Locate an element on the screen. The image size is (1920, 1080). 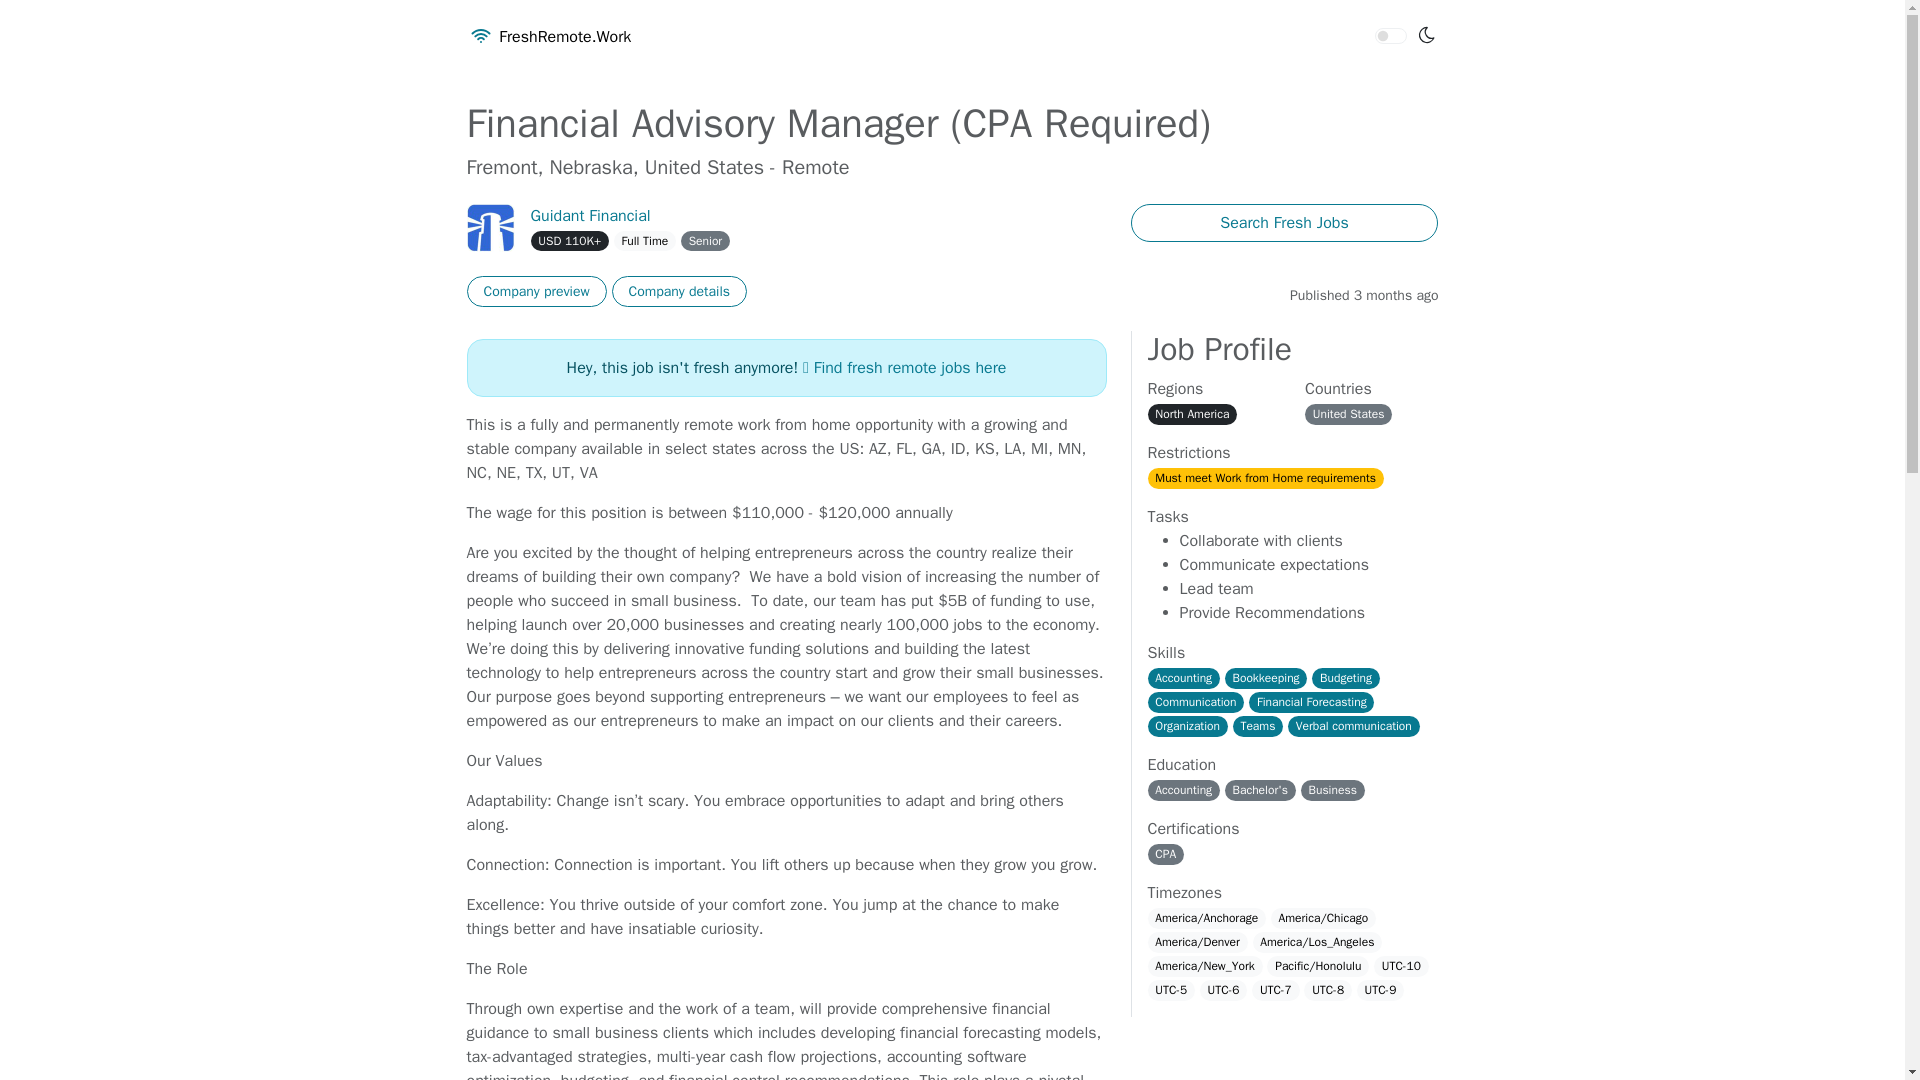
Guidant Financial is located at coordinates (590, 216).